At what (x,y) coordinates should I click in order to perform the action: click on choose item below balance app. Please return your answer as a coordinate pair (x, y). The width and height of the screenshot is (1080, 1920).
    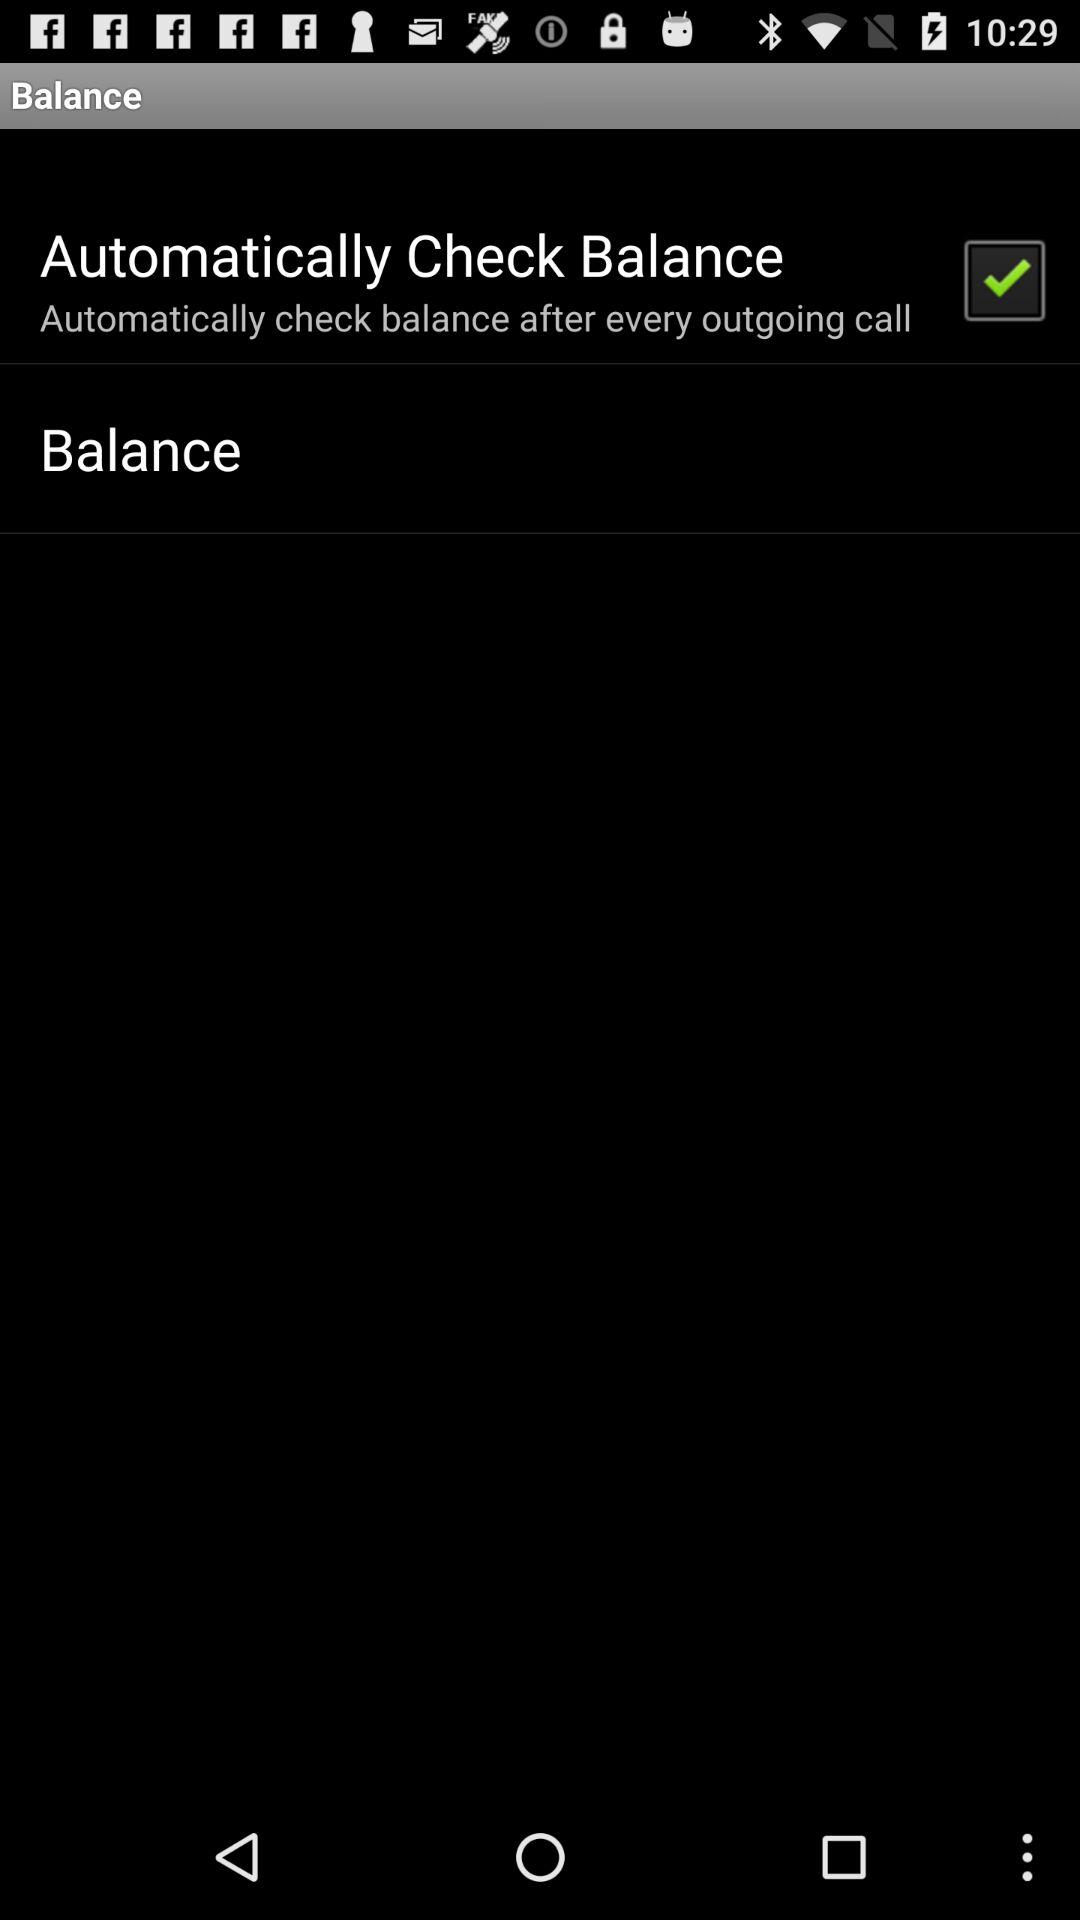
    Looking at the image, I should click on (1003, 278).